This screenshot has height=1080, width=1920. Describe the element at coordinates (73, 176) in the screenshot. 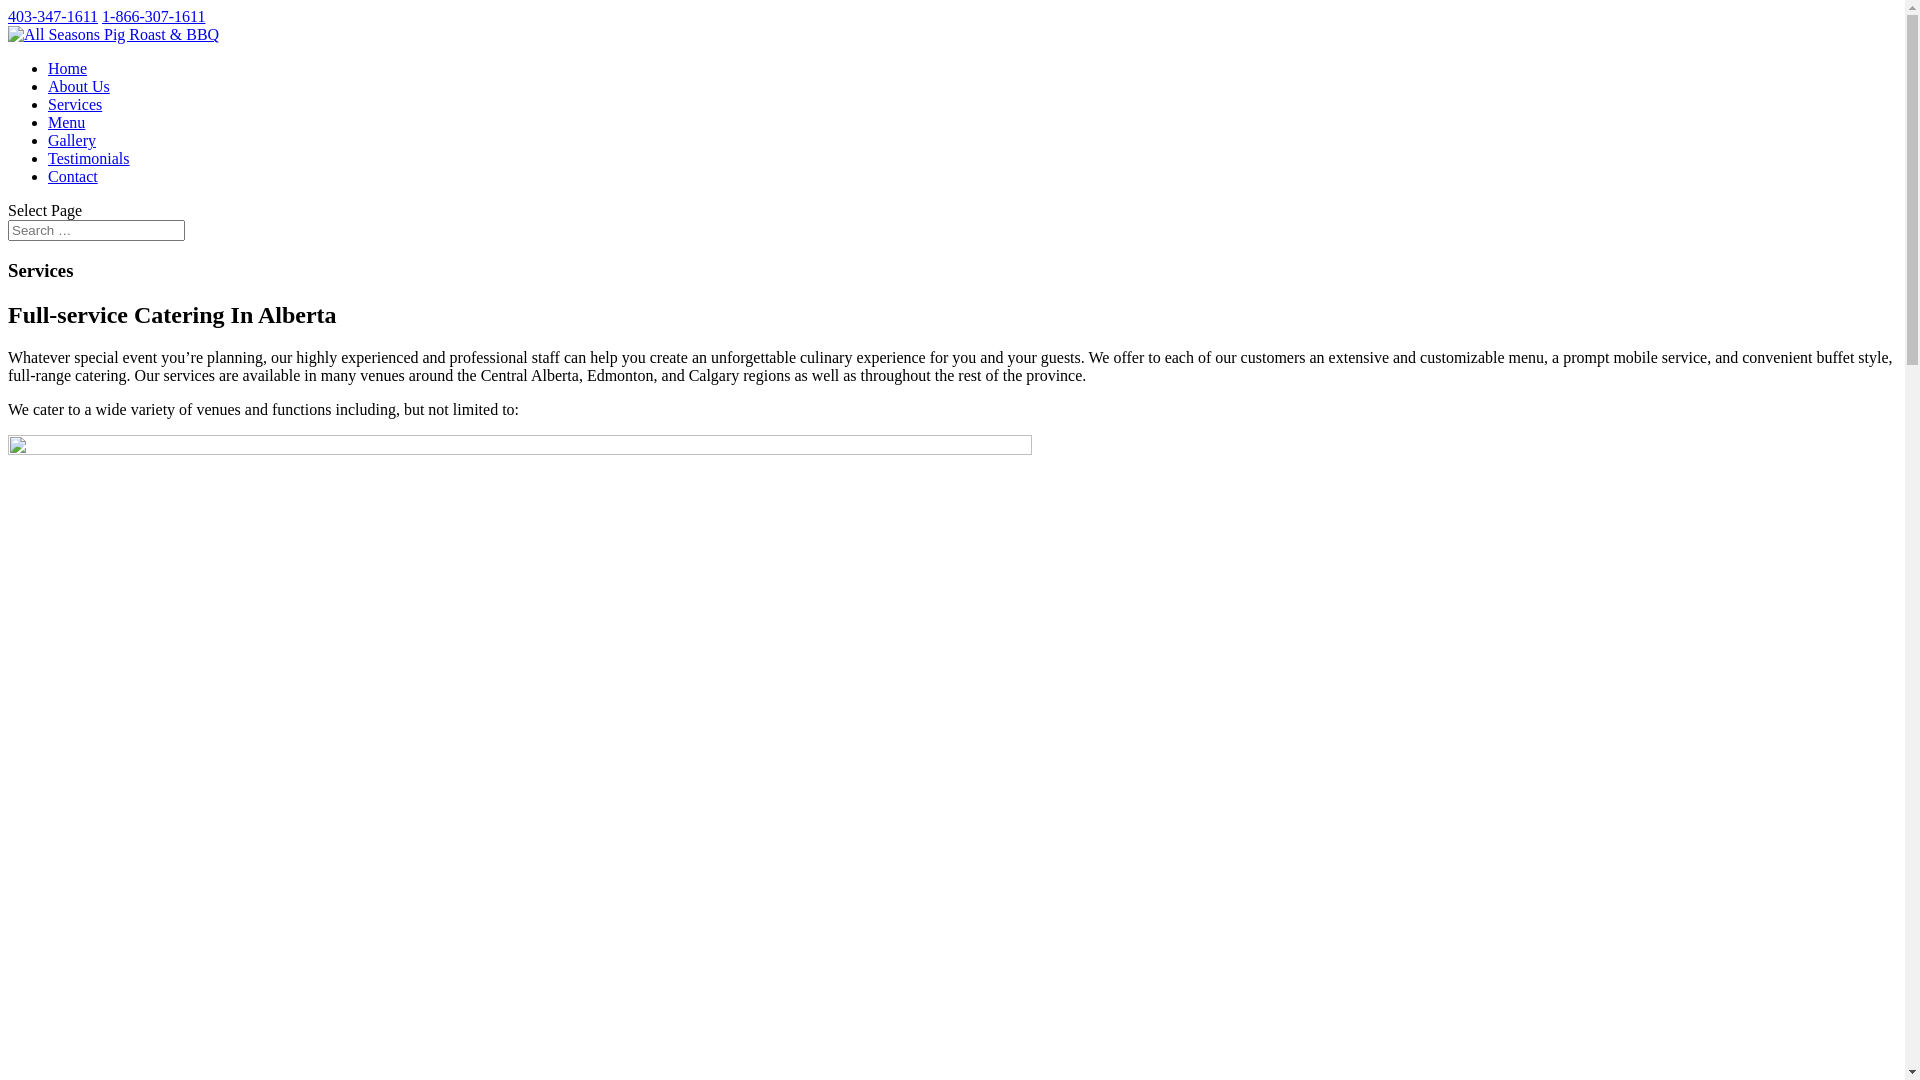

I see `Contact` at that location.